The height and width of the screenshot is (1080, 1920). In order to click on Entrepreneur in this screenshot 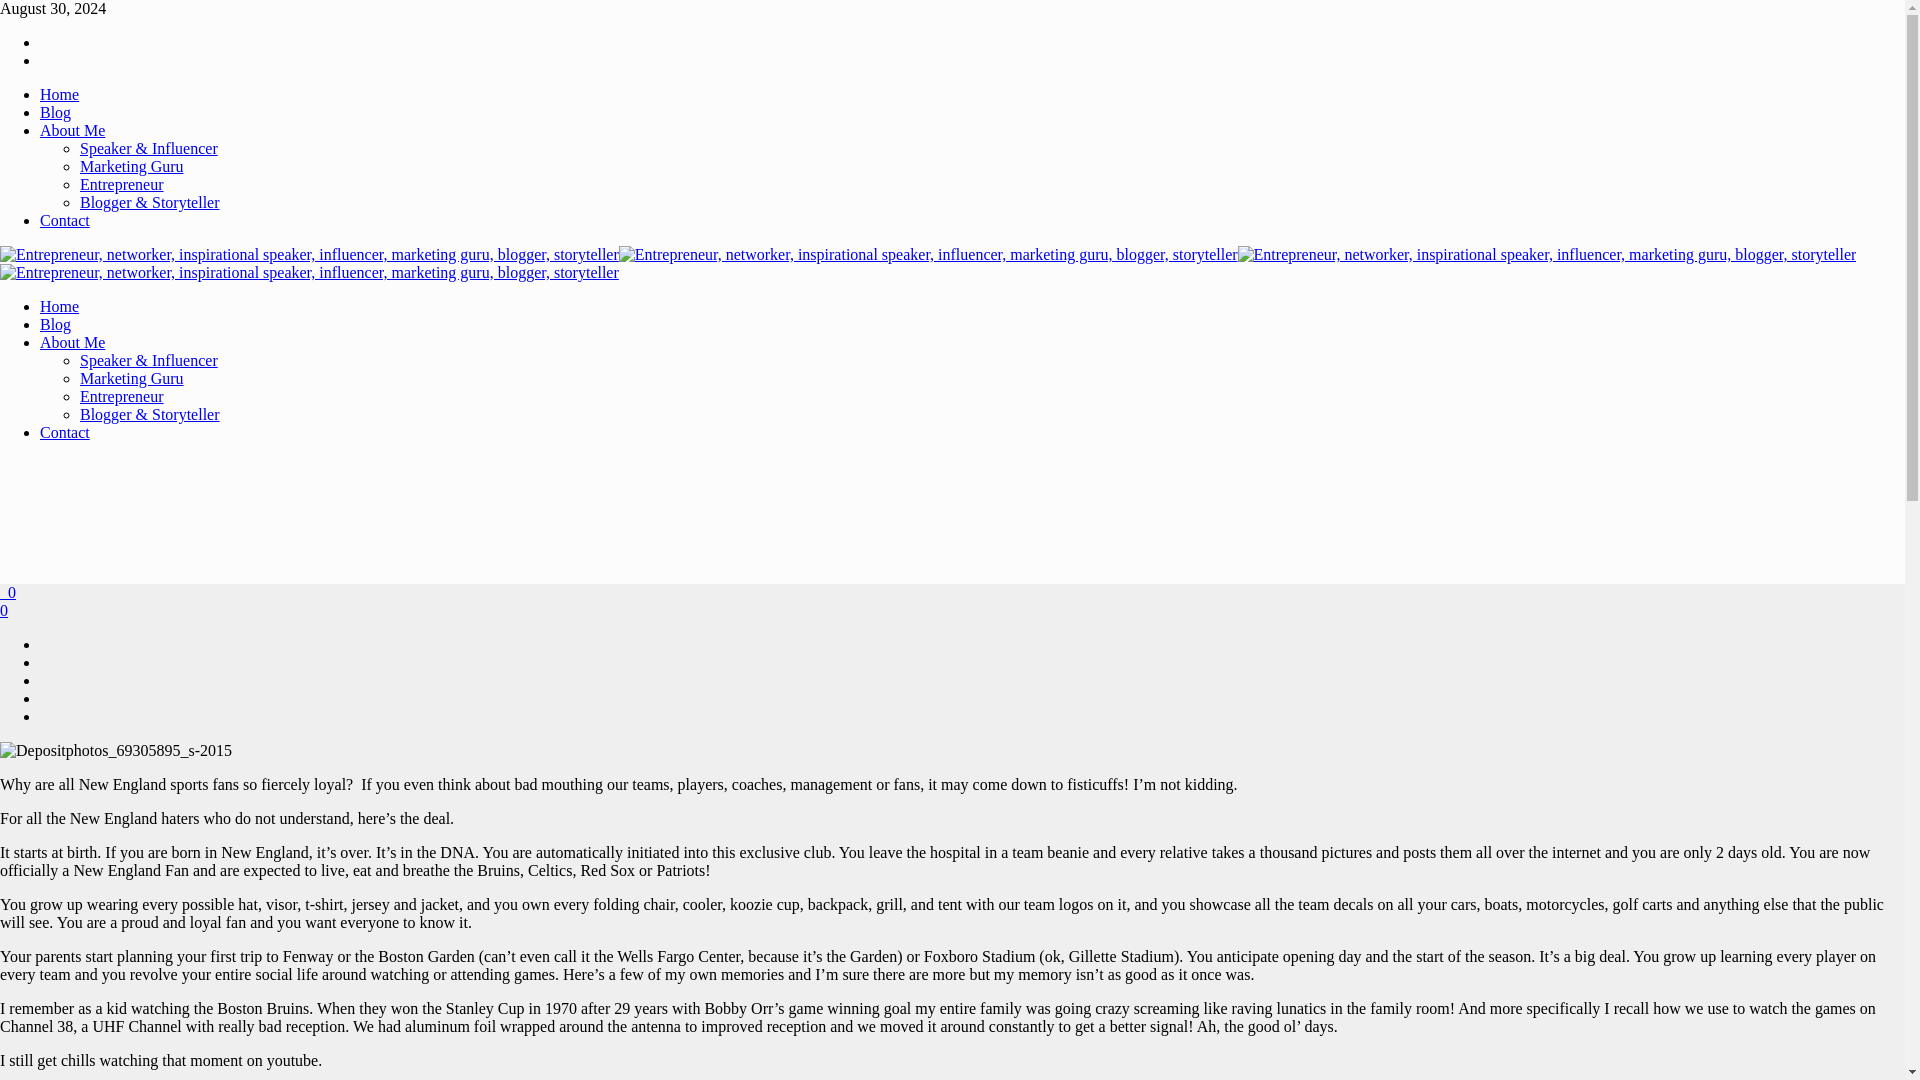, I will do `click(122, 396)`.